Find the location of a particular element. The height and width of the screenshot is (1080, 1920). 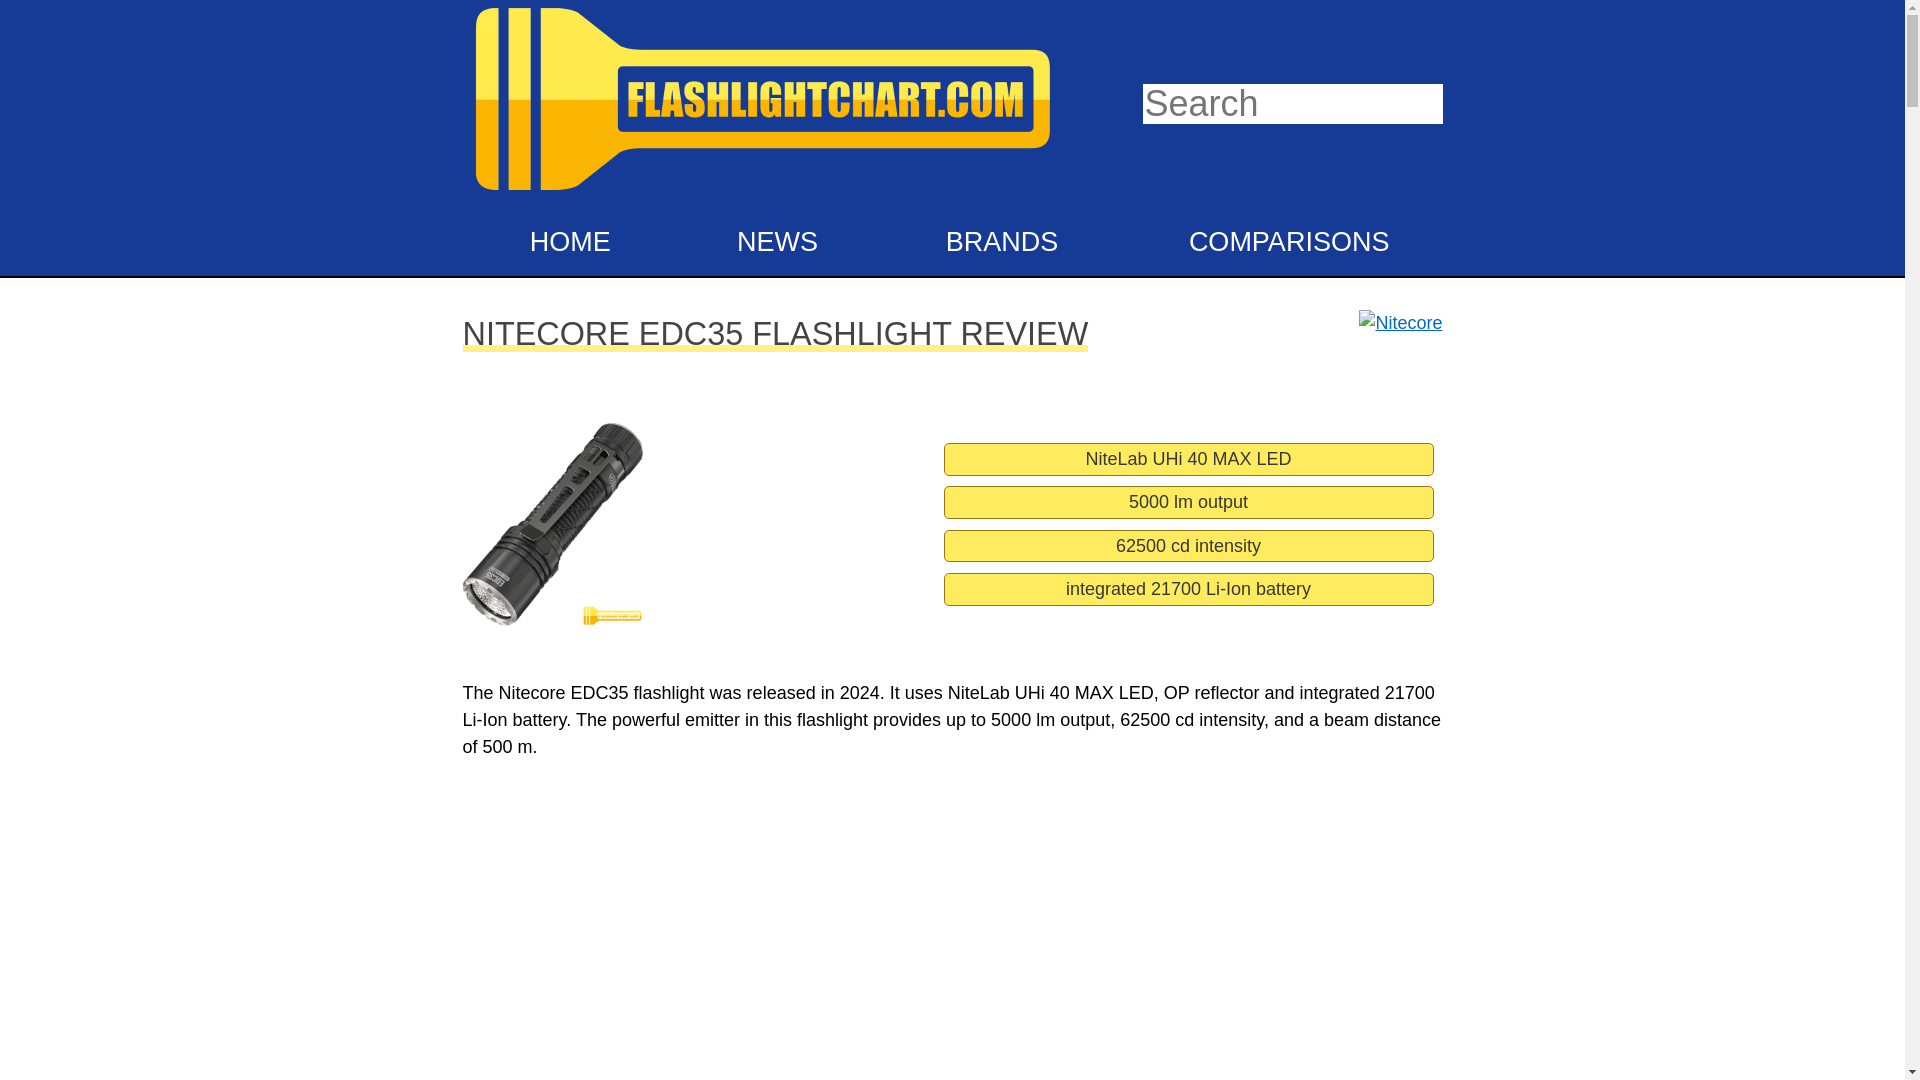

FlashlightChart.com Home is located at coordinates (762, 194).